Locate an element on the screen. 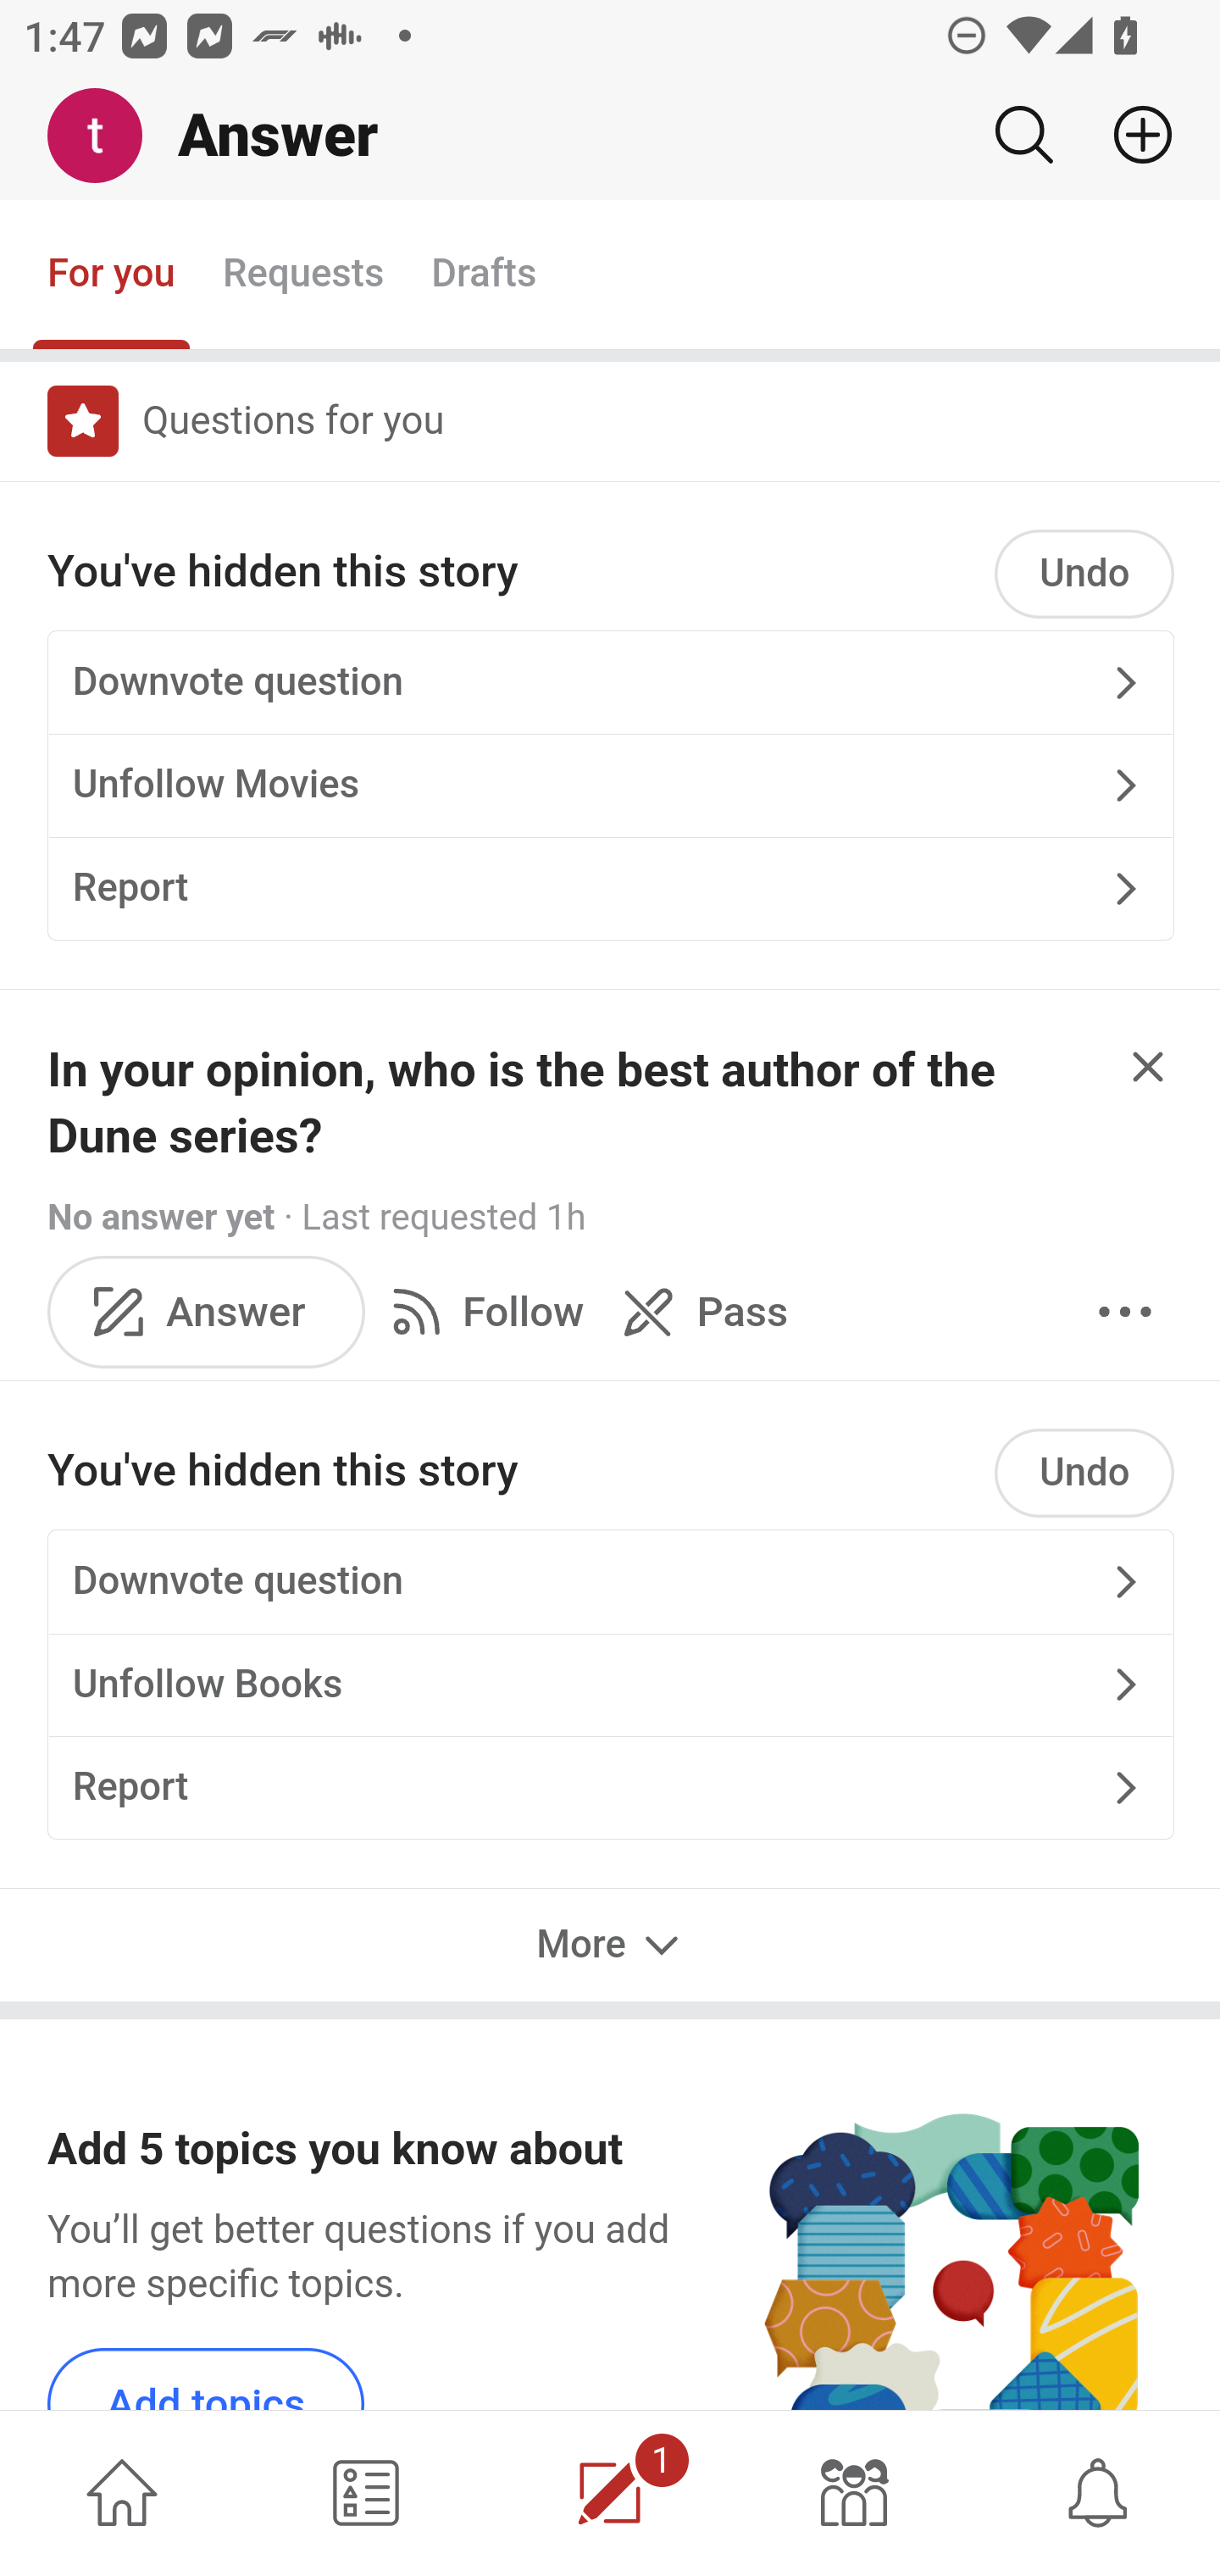 This screenshot has height=2576, width=1220. Follow is located at coordinates (481, 1311).